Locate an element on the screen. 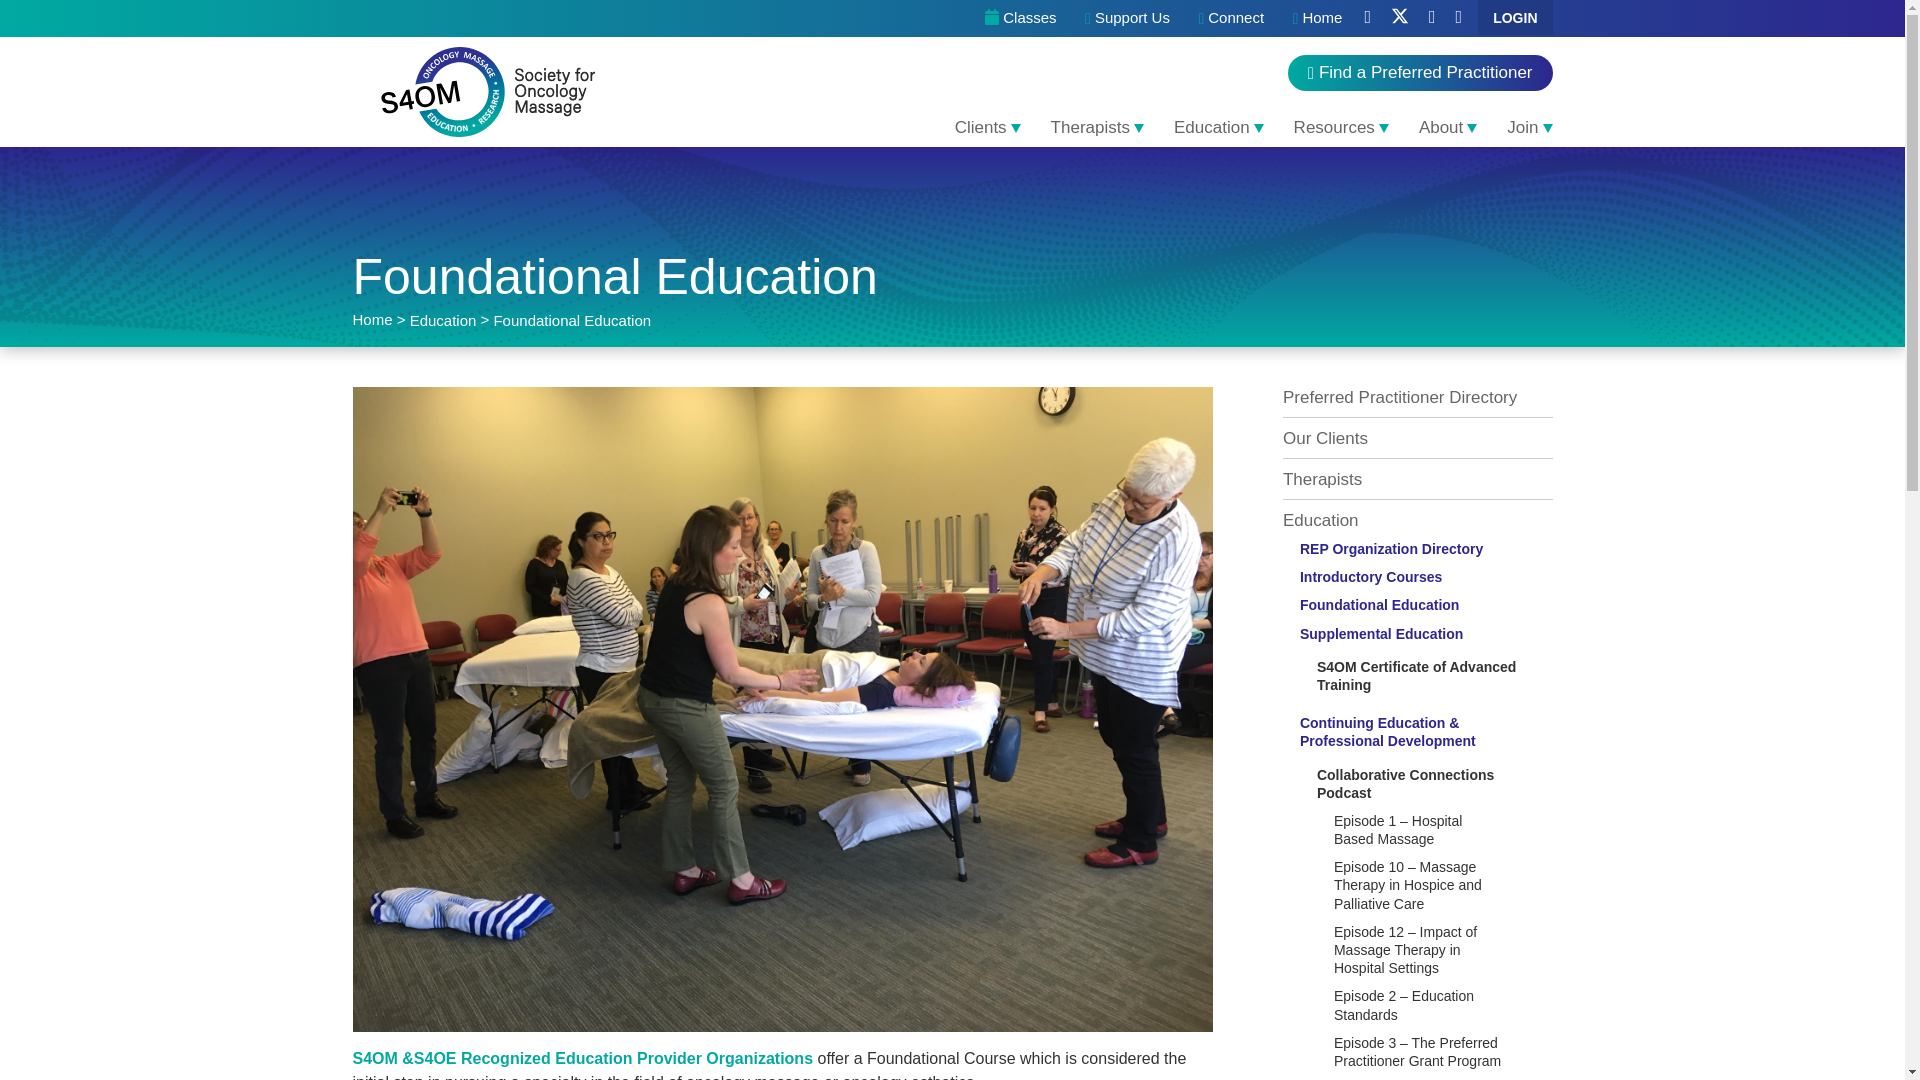 This screenshot has height=1080, width=1920. Go to Education. is located at coordinates (443, 320).